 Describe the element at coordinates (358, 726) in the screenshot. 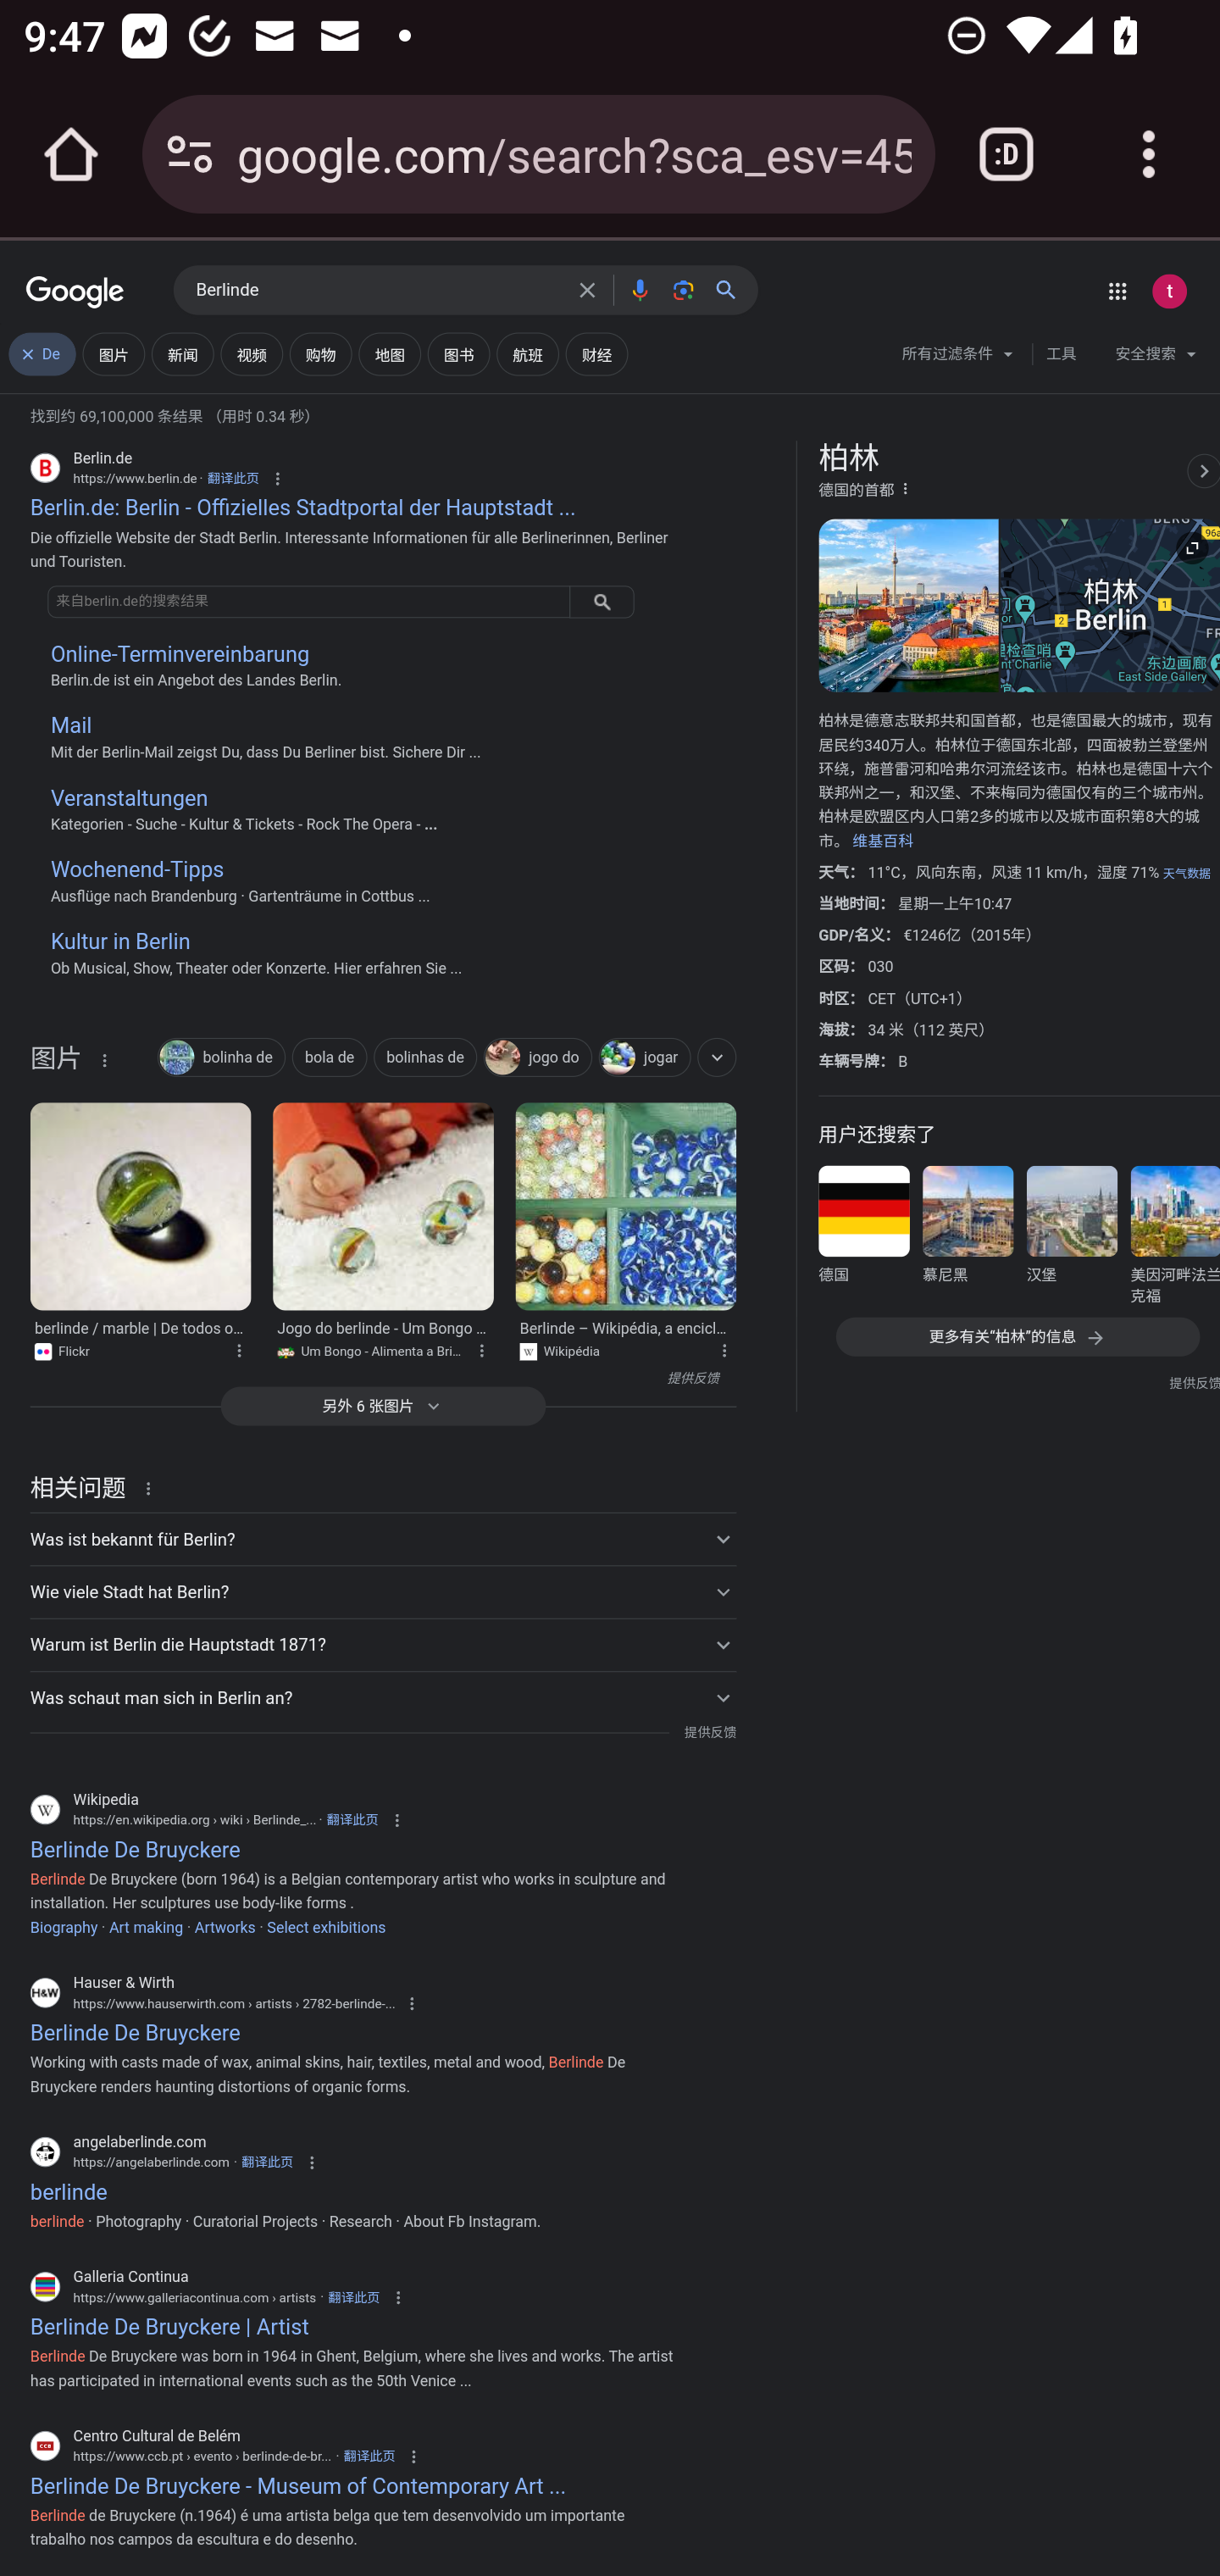

I see `Mail Mail Mail` at that location.